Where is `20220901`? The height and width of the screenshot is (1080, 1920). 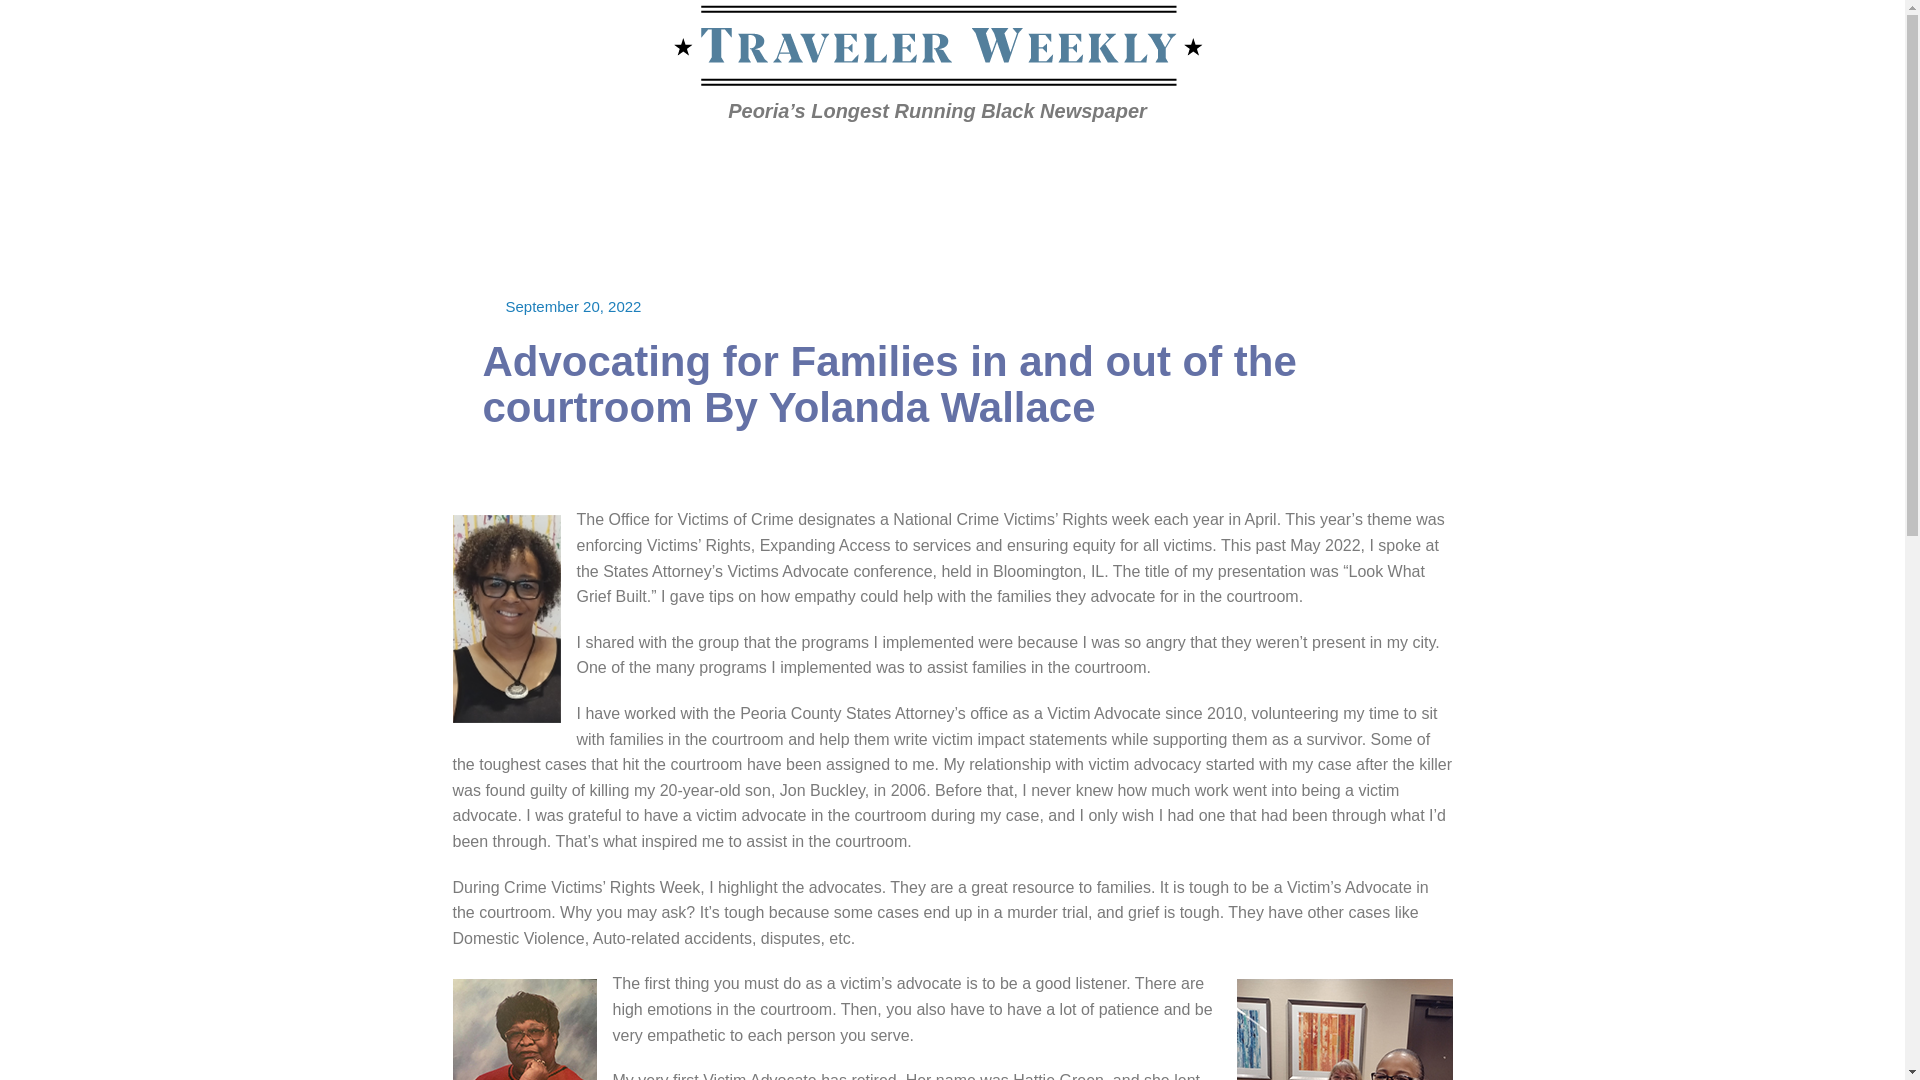
20220901 is located at coordinates (437, 162).